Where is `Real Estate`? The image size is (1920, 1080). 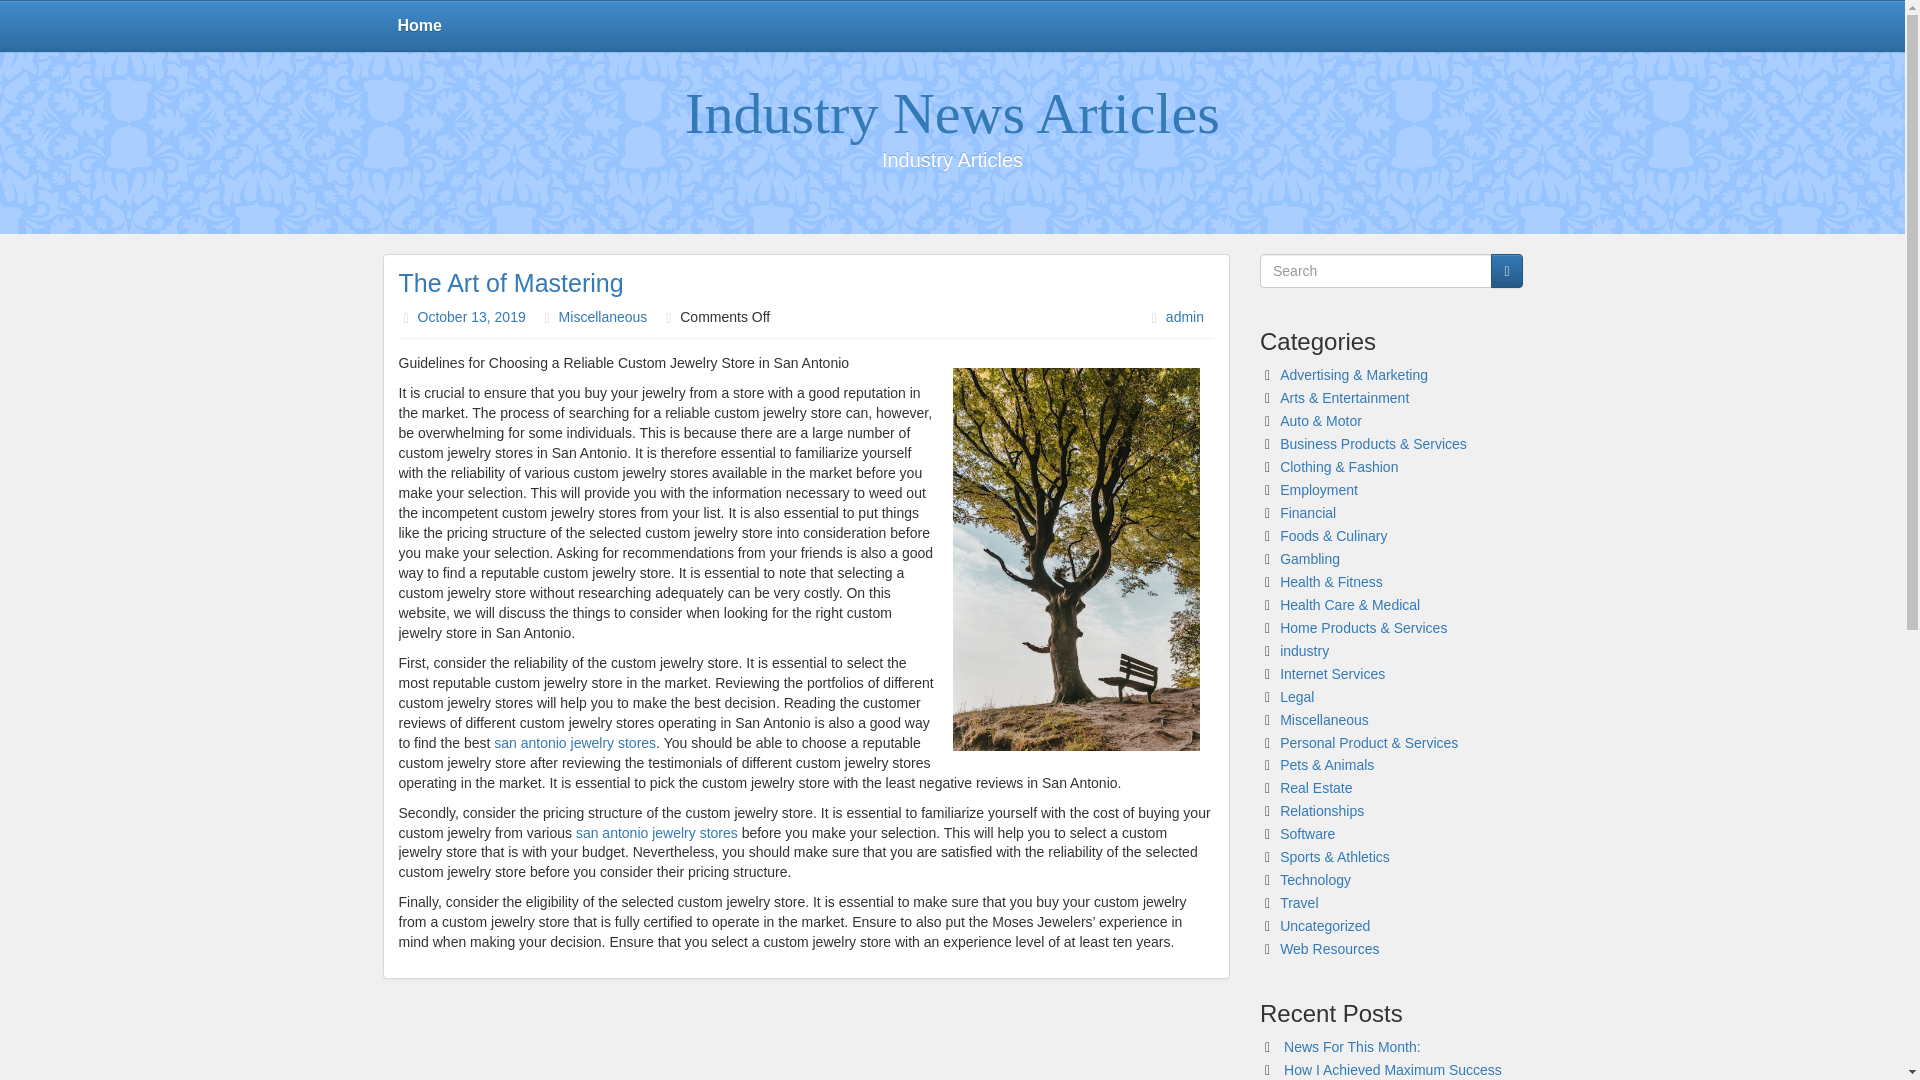
Real Estate is located at coordinates (1316, 787).